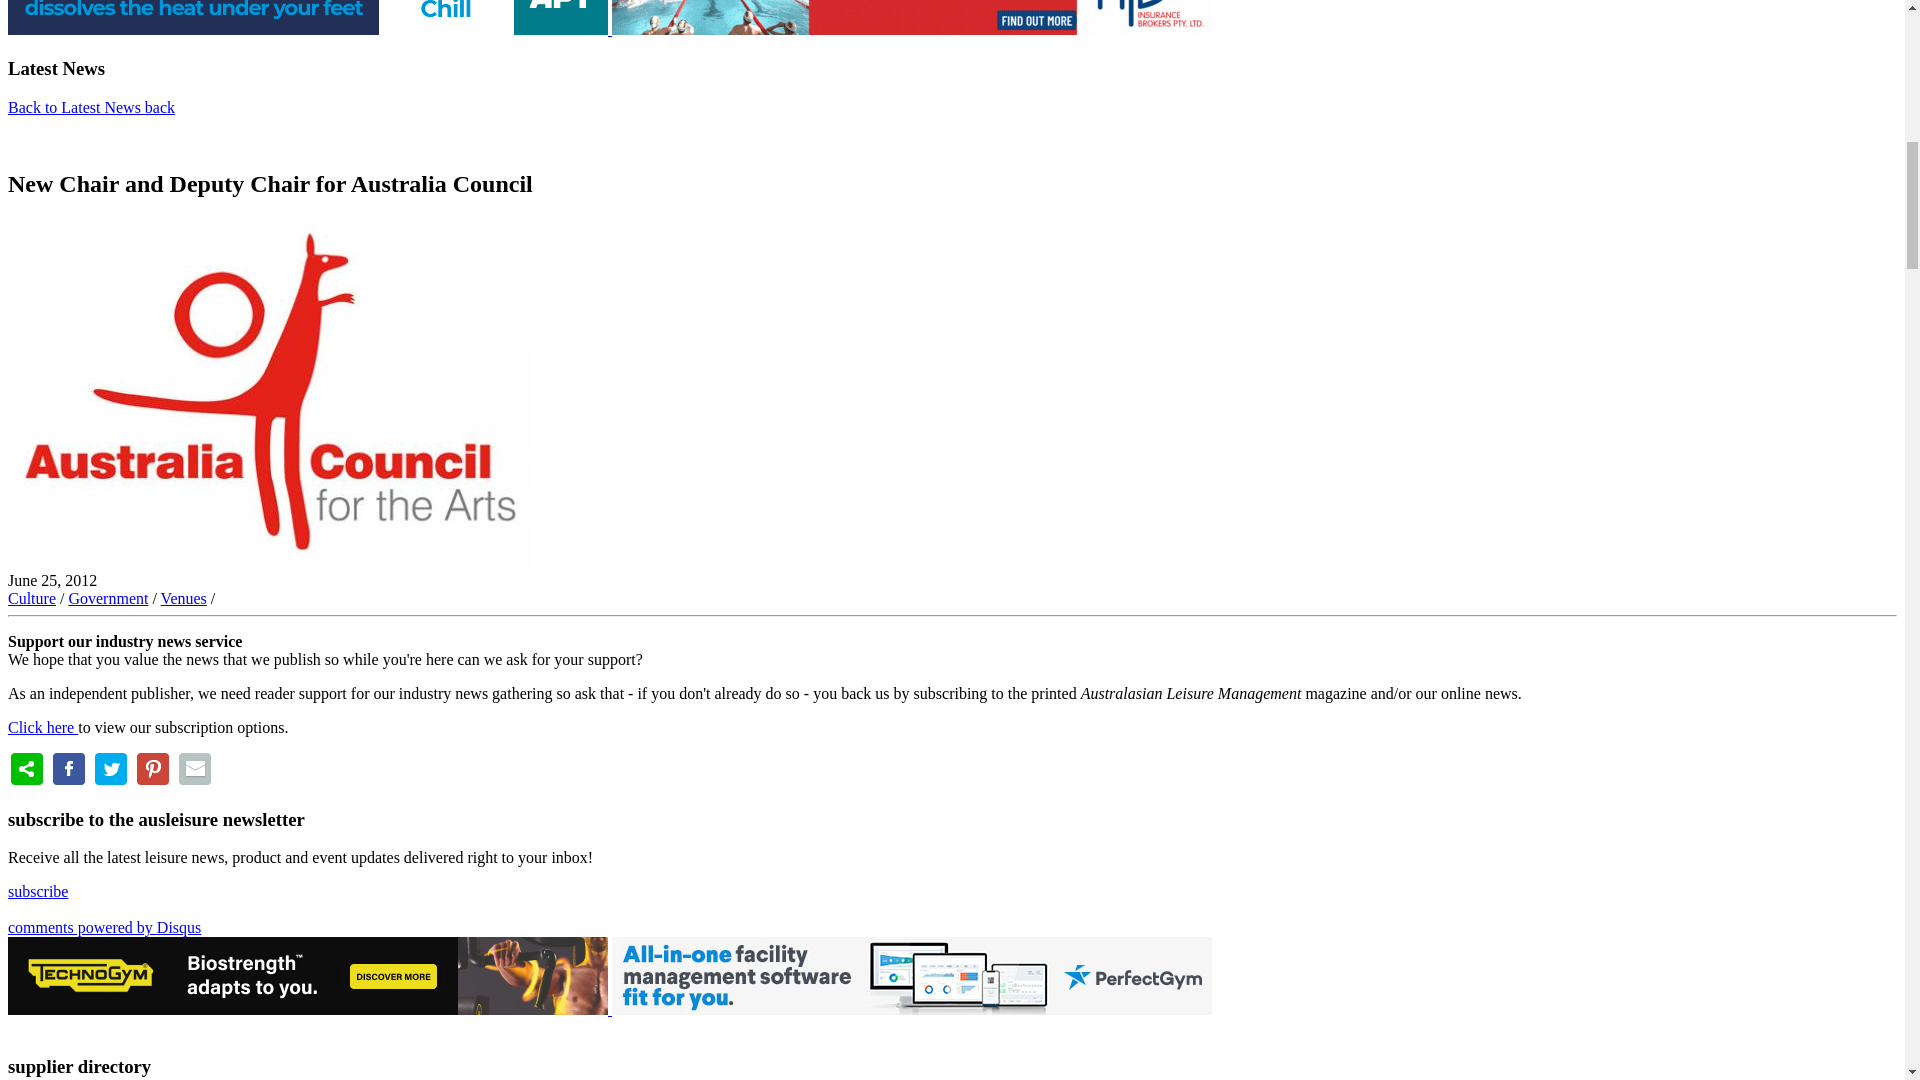  Describe the element at coordinates (42, 727) in the screenshot. I see `Click here` at that location.